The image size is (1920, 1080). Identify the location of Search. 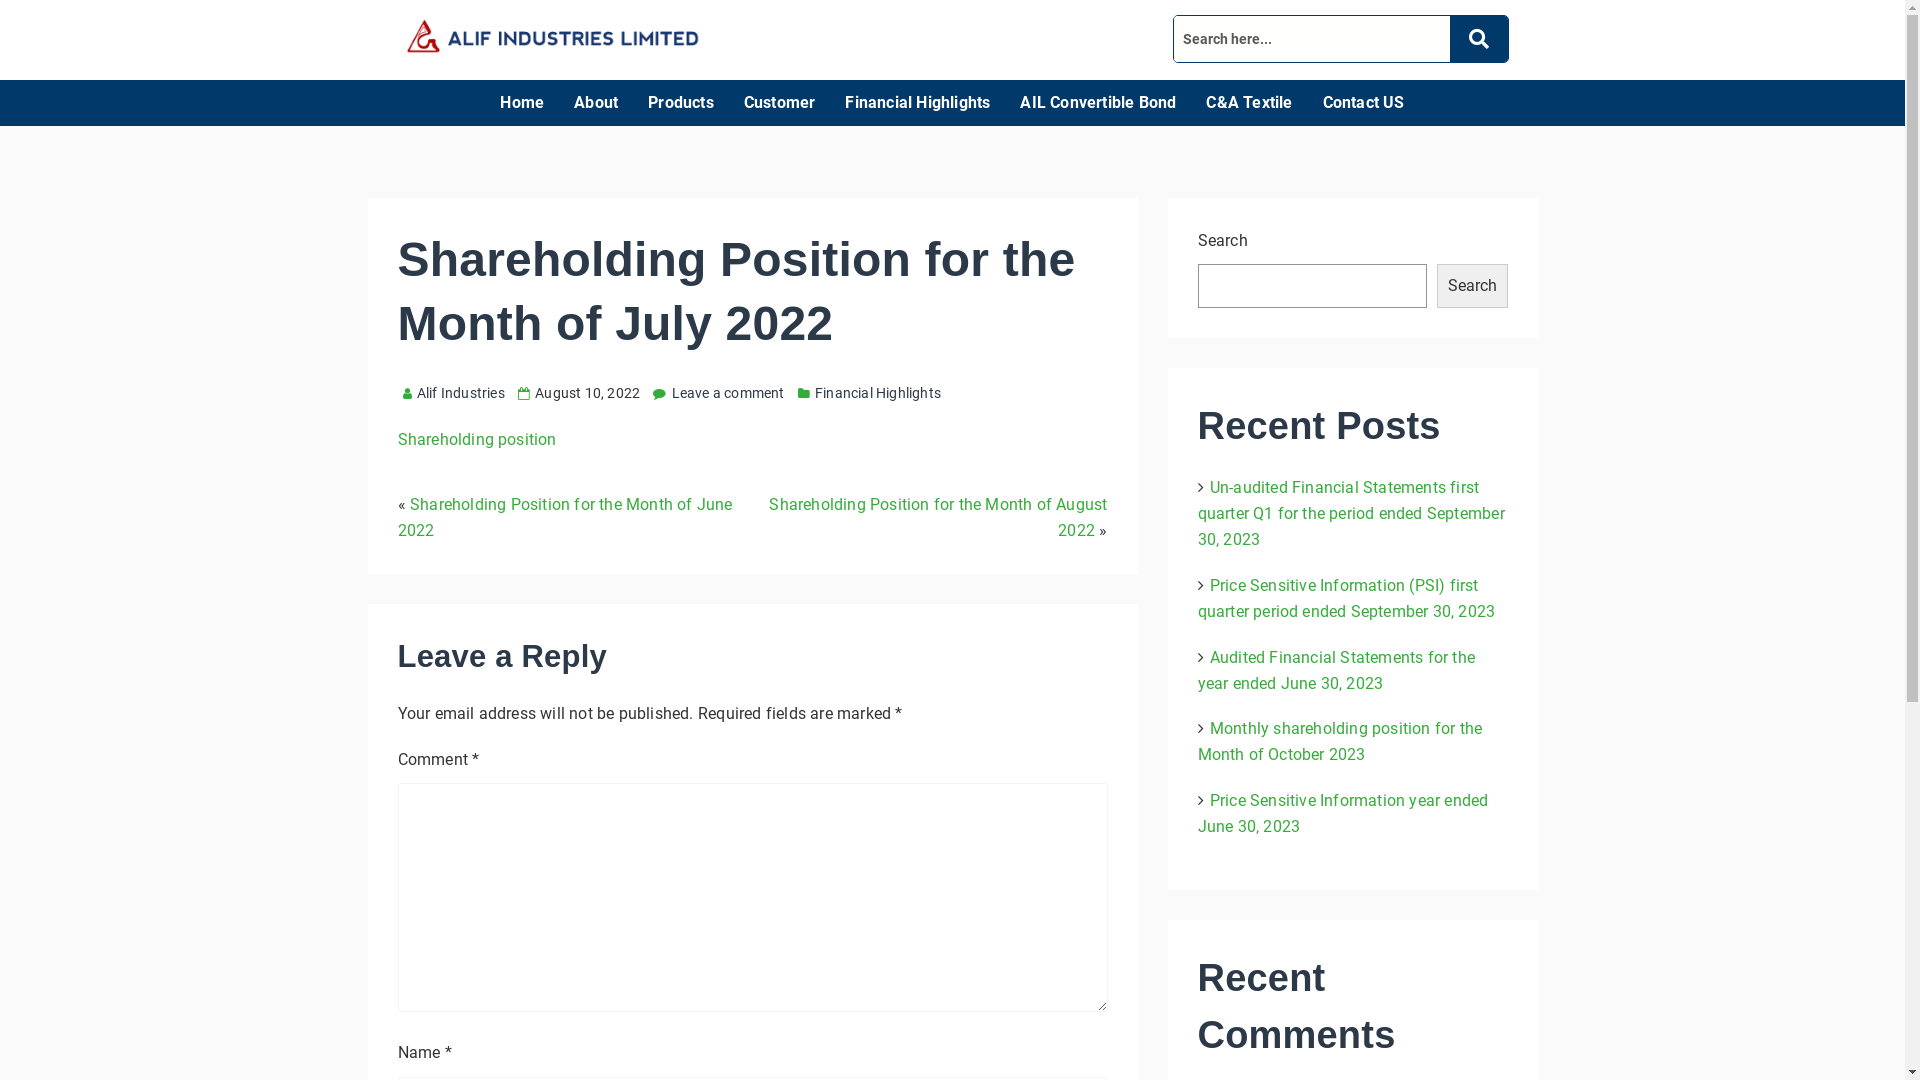
(1472, 286).